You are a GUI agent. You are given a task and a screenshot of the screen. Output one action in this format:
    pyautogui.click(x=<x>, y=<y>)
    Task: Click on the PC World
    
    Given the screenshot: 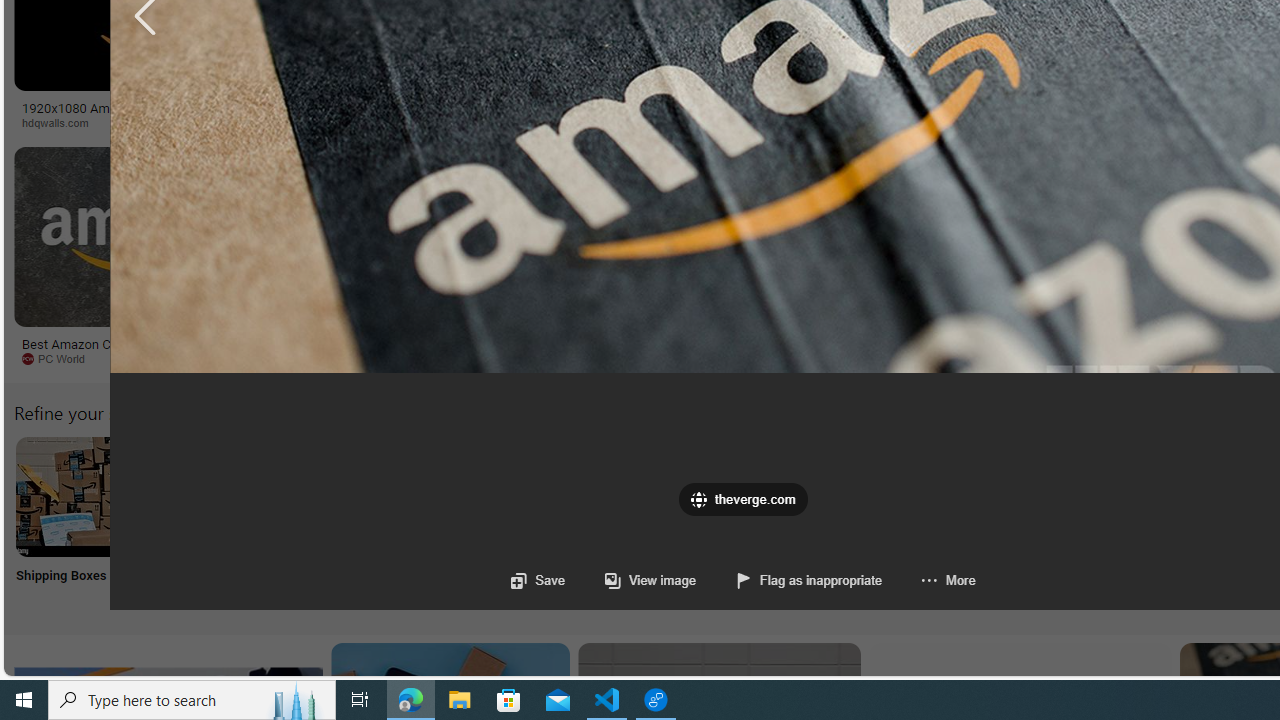 What is the action you would take?
    pyautogui.click(x=146, y=359)
    